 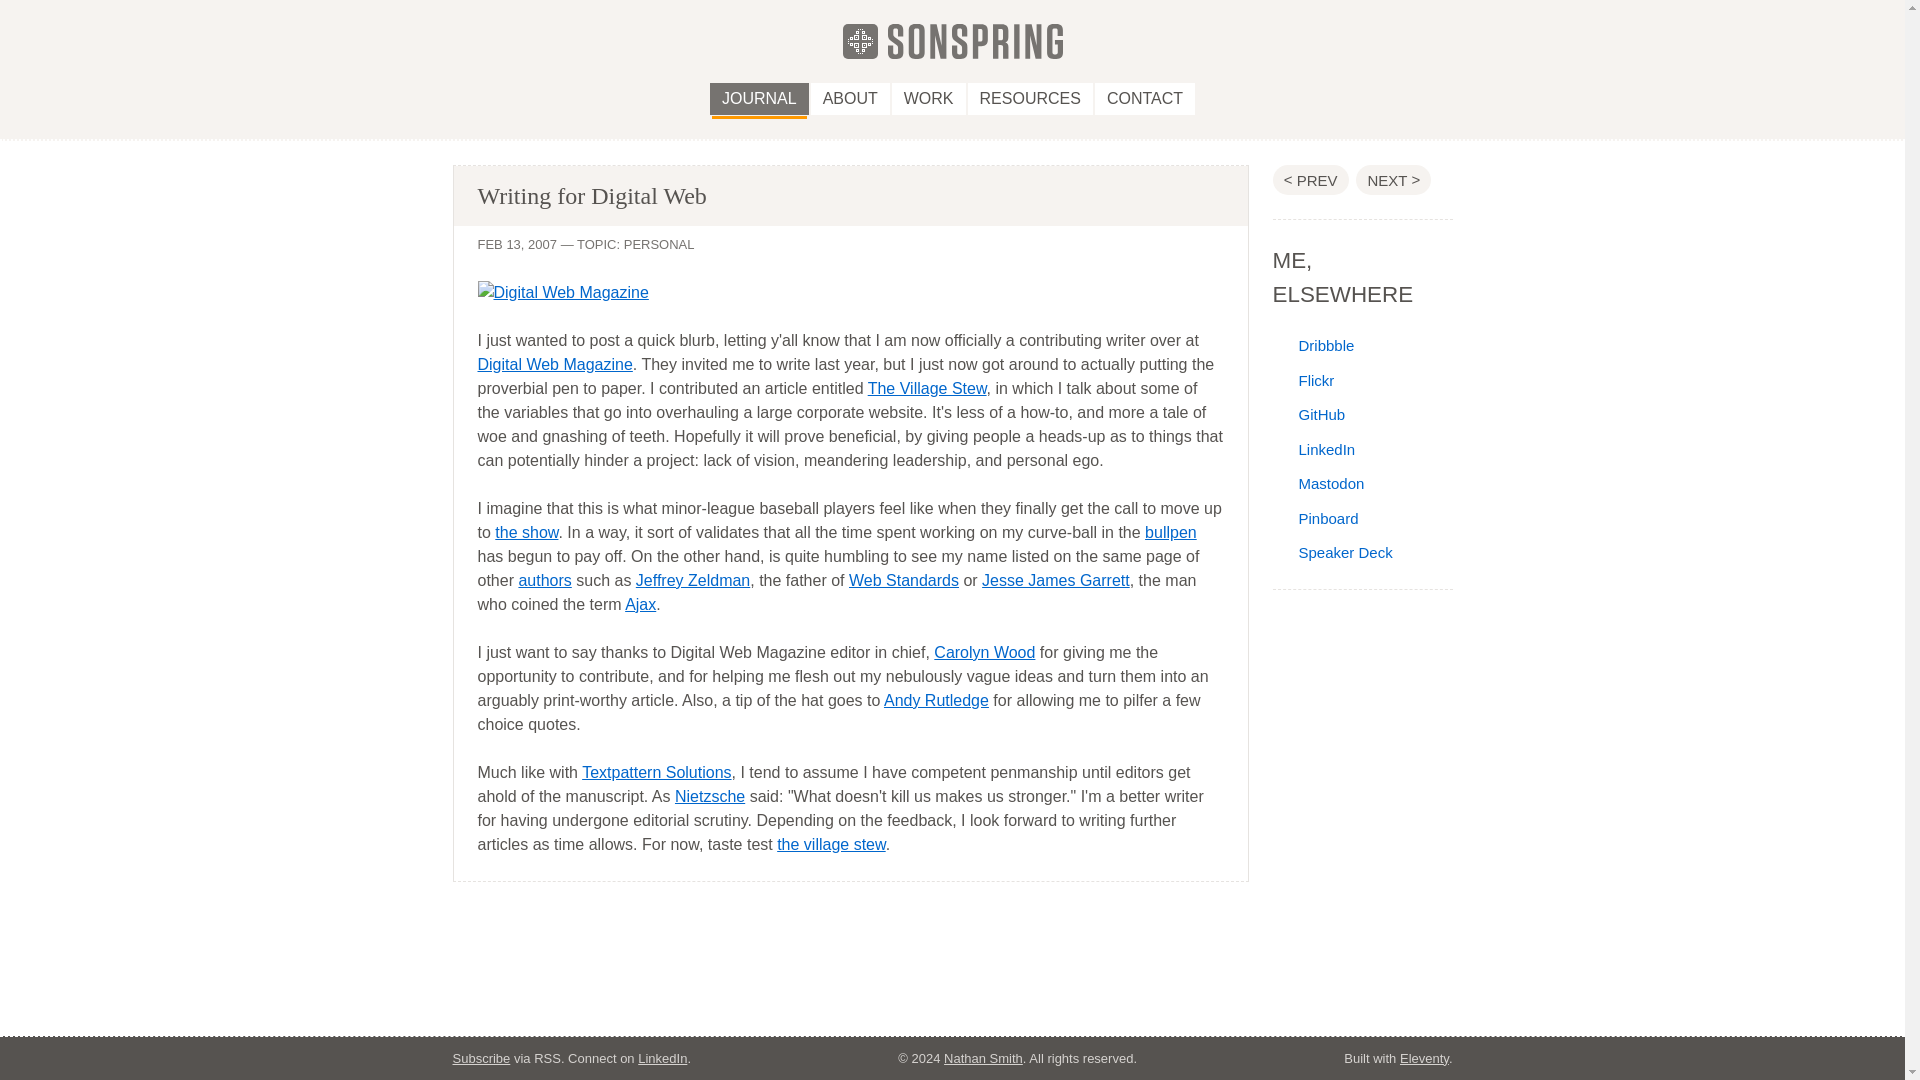 What do you see at coordinates (1317, 484) in the screenshot?
I see `Mastodon` at bounding box center [1317, 484].